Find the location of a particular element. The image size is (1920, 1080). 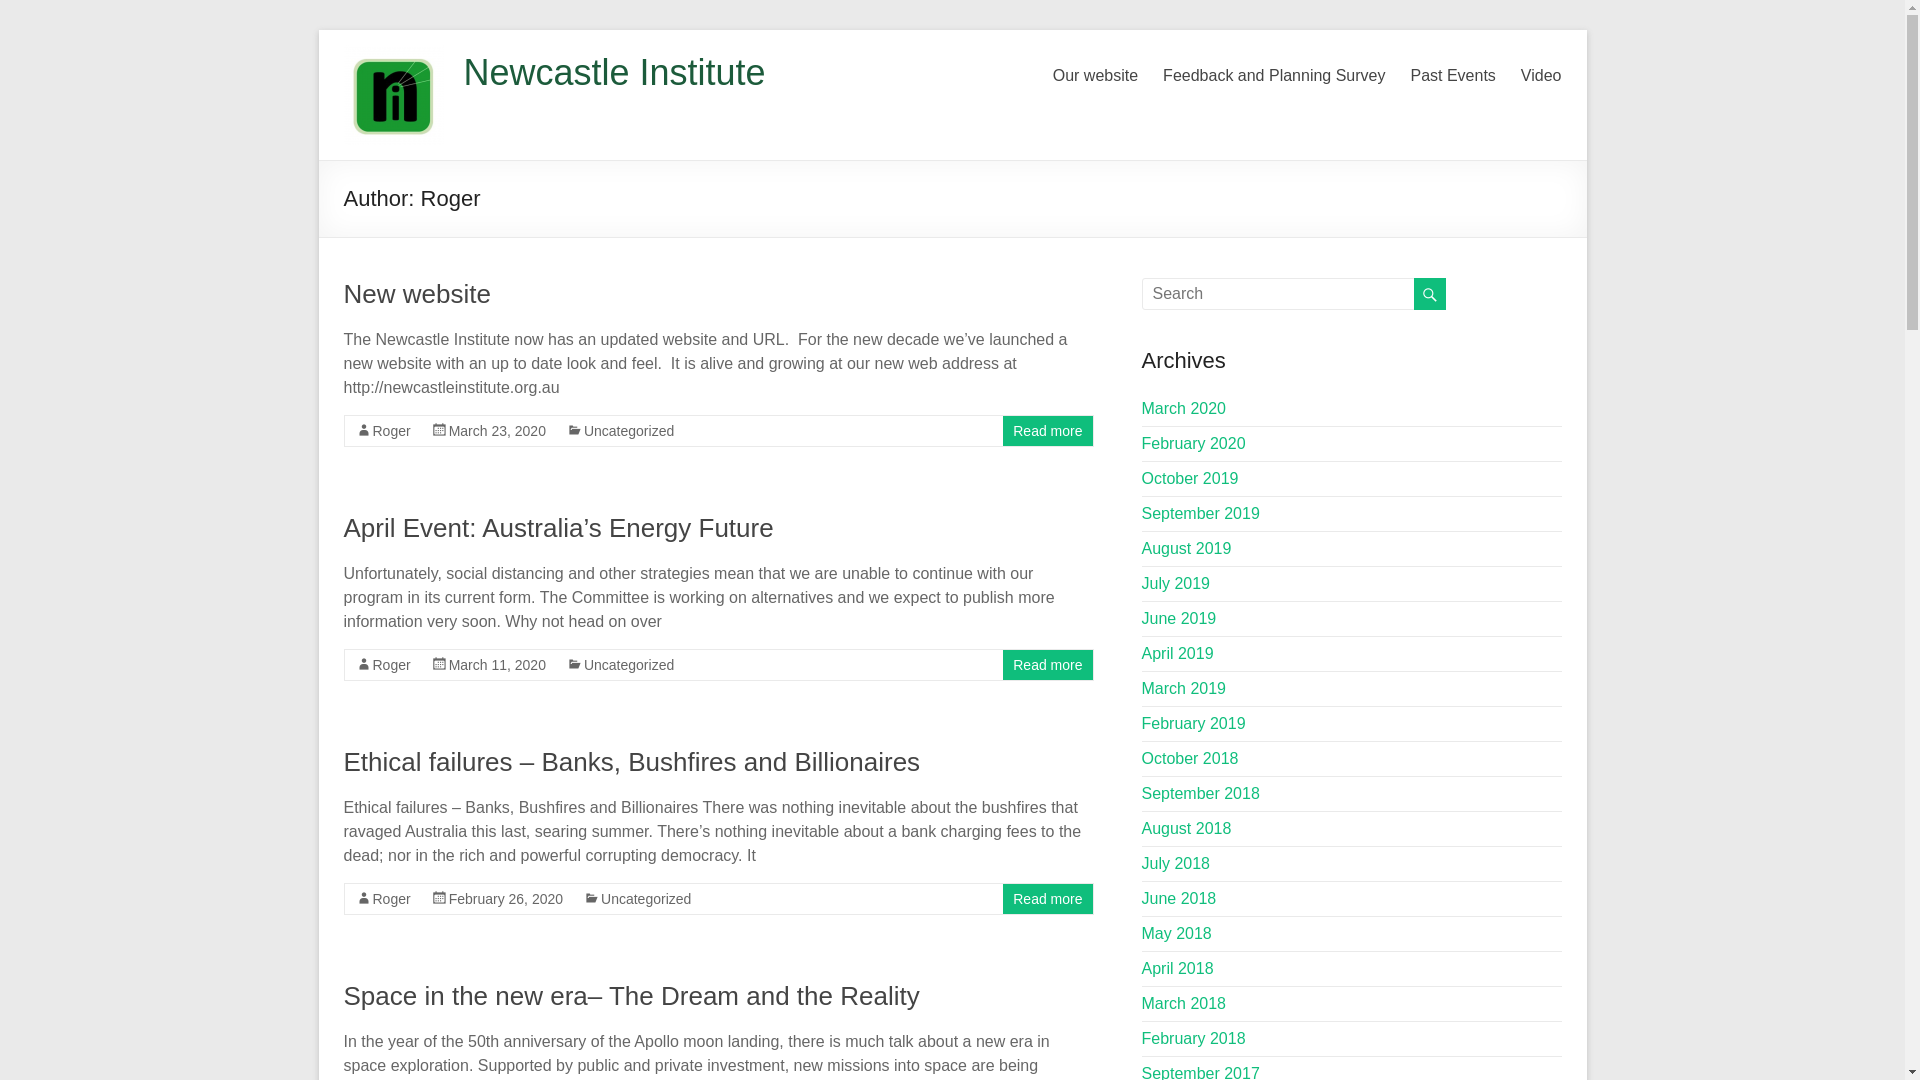

New website is located at coordinates (418, 294).